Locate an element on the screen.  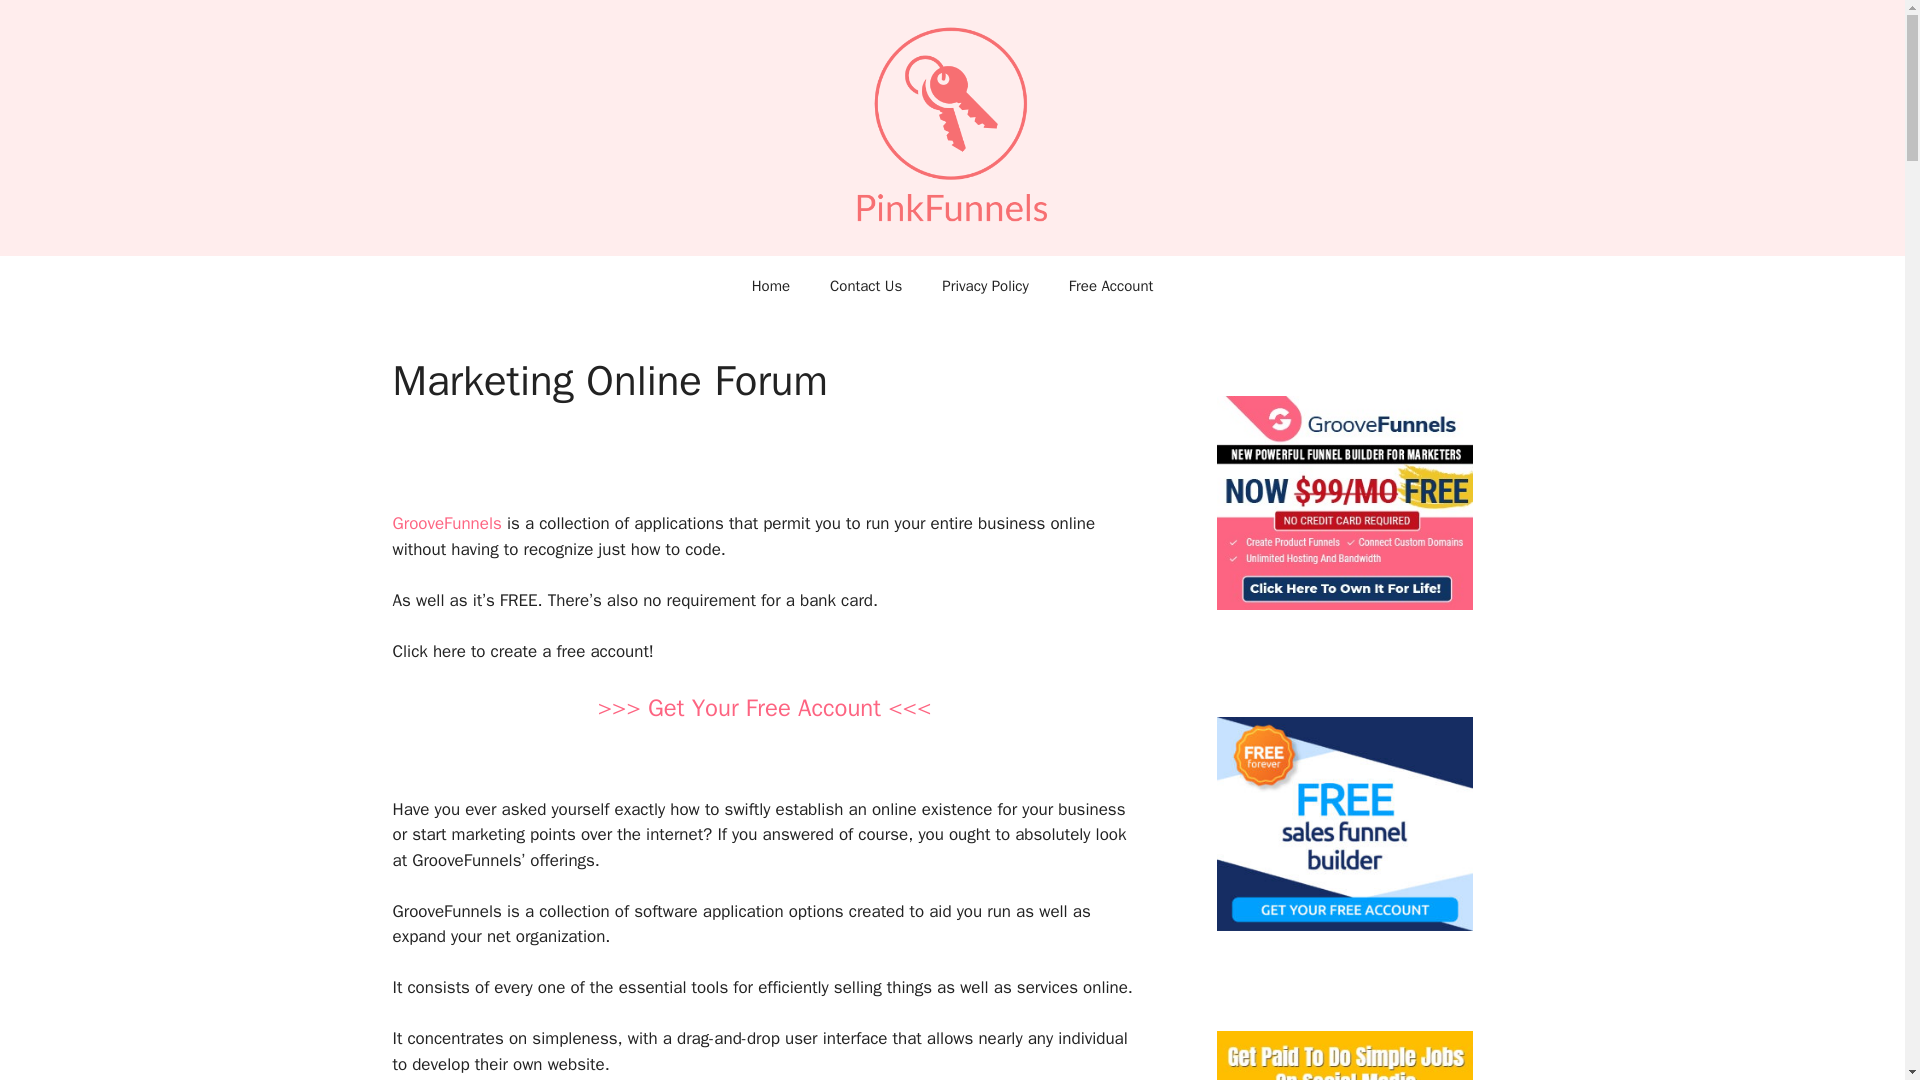
Home is located at coordinates (770, 286).